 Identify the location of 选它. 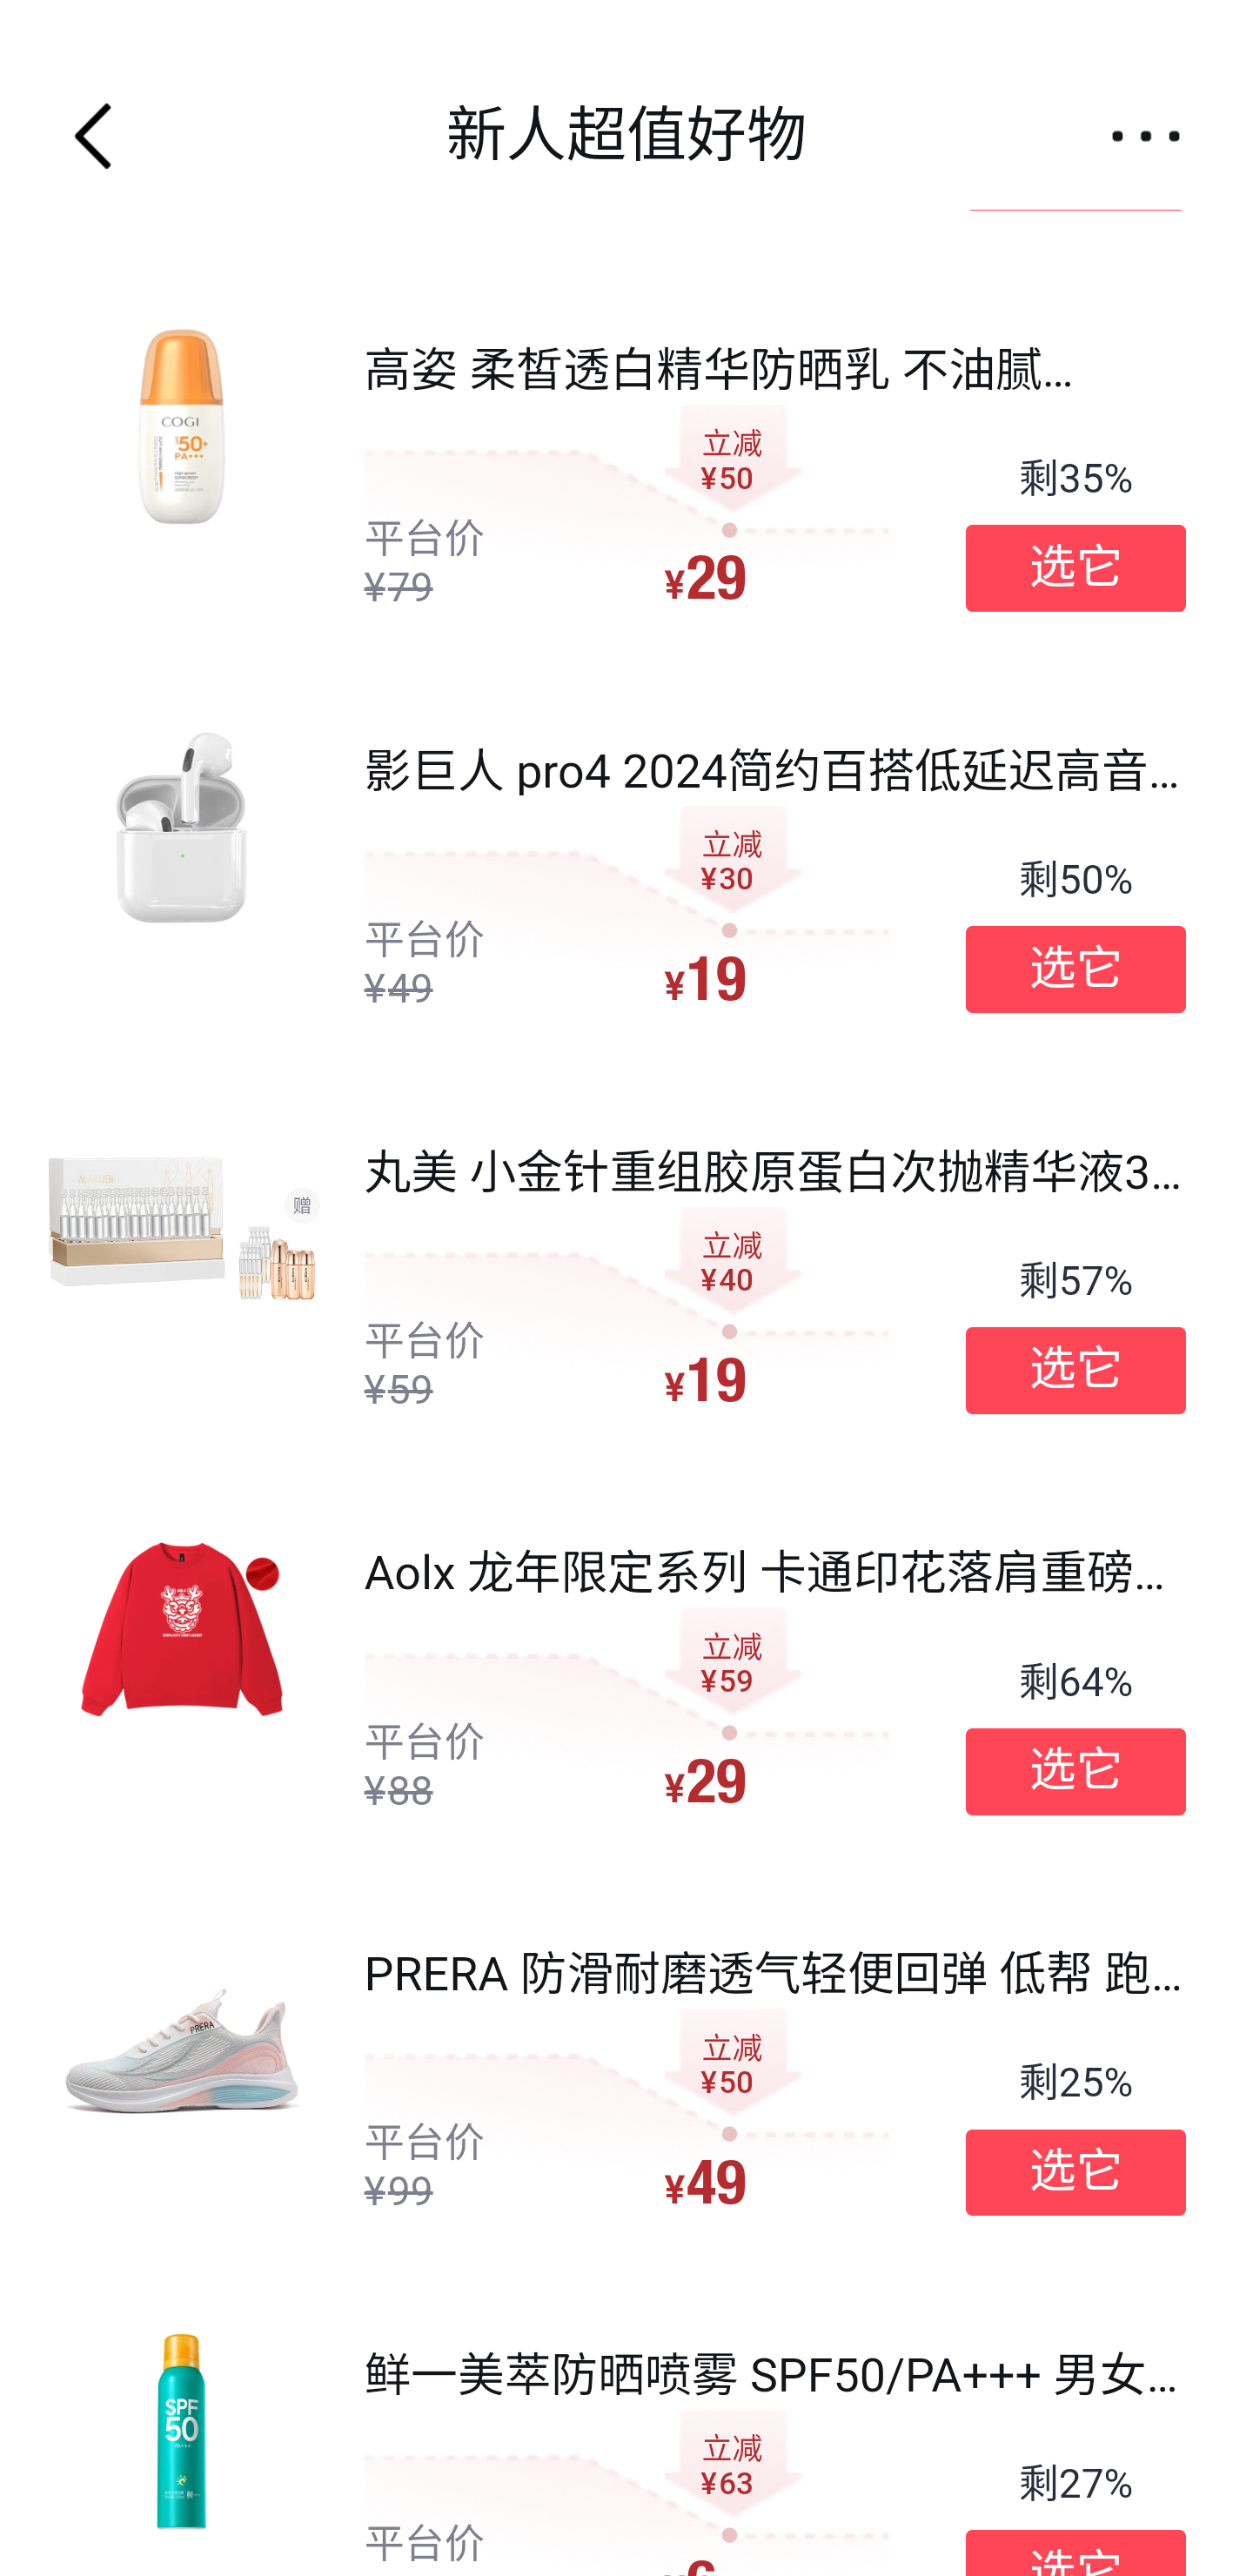
(1075, 2553).